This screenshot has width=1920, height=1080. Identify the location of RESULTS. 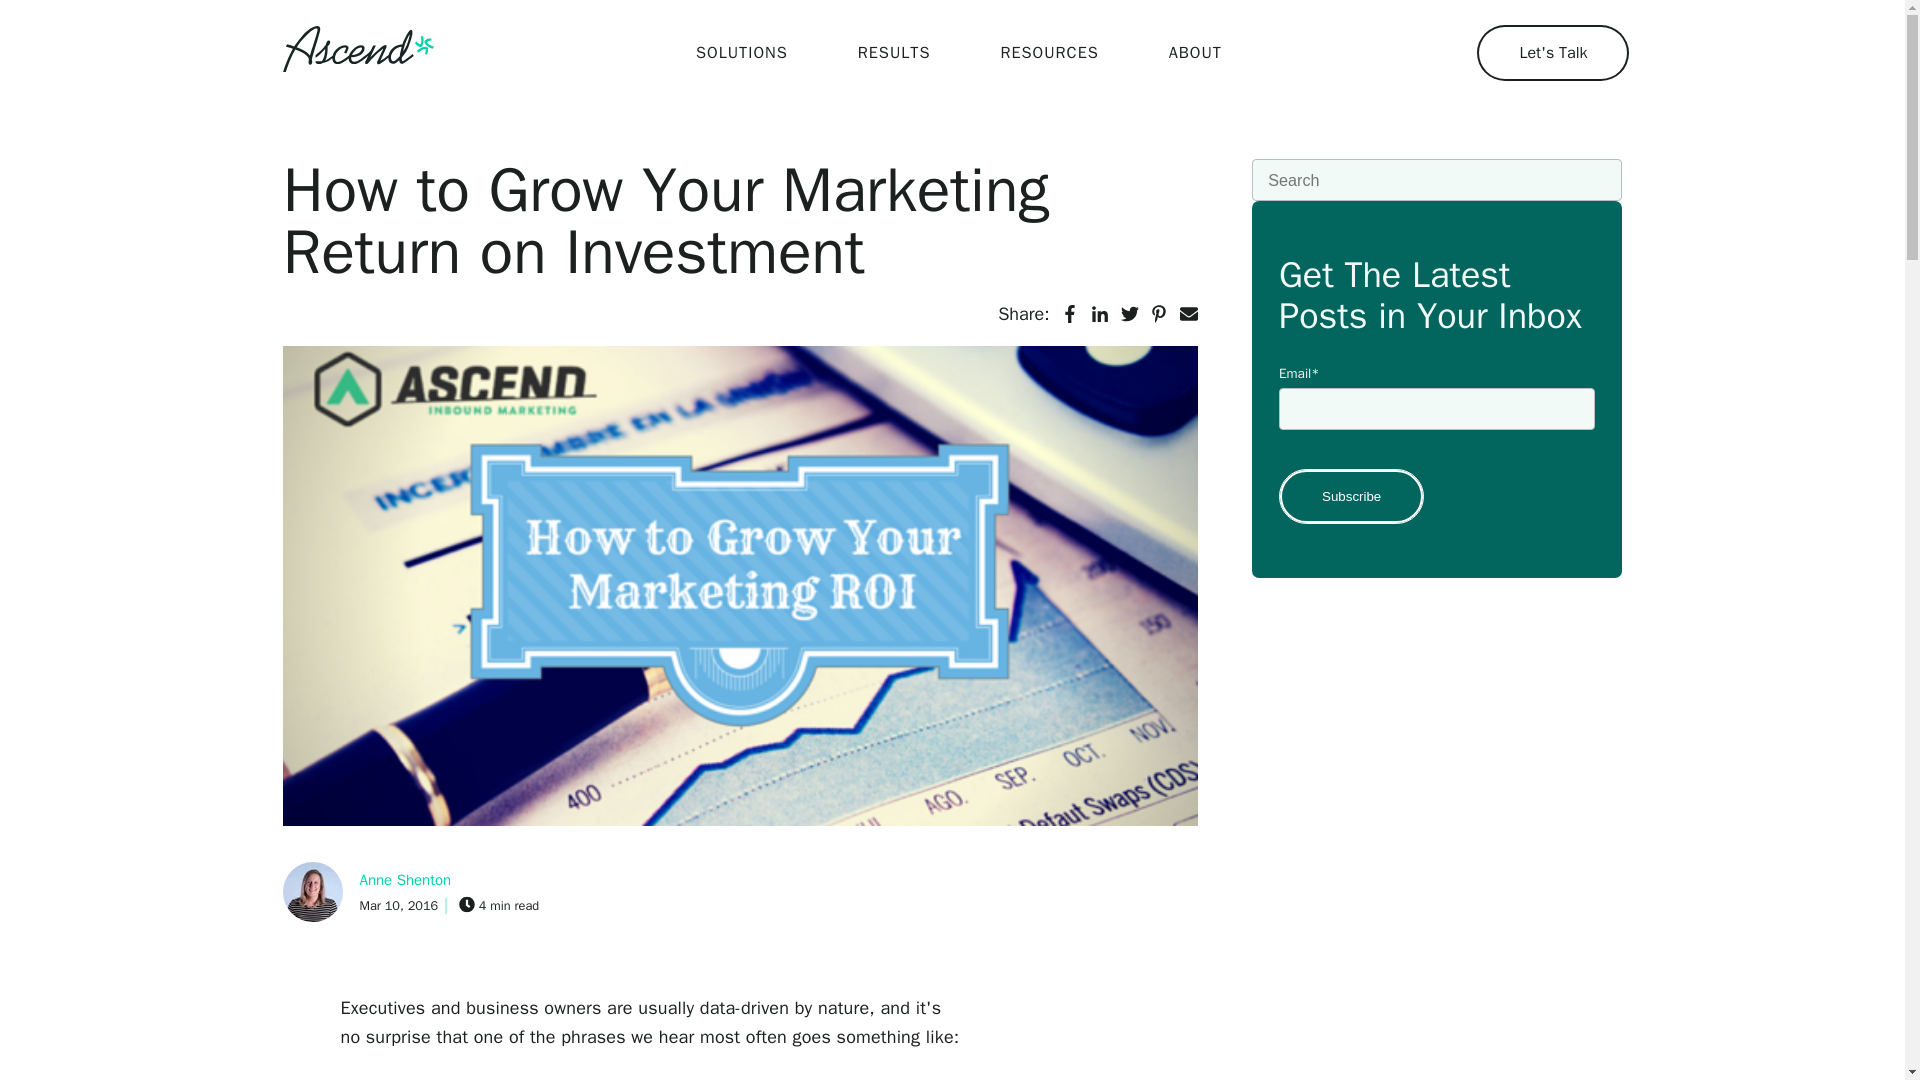
(894, 52).